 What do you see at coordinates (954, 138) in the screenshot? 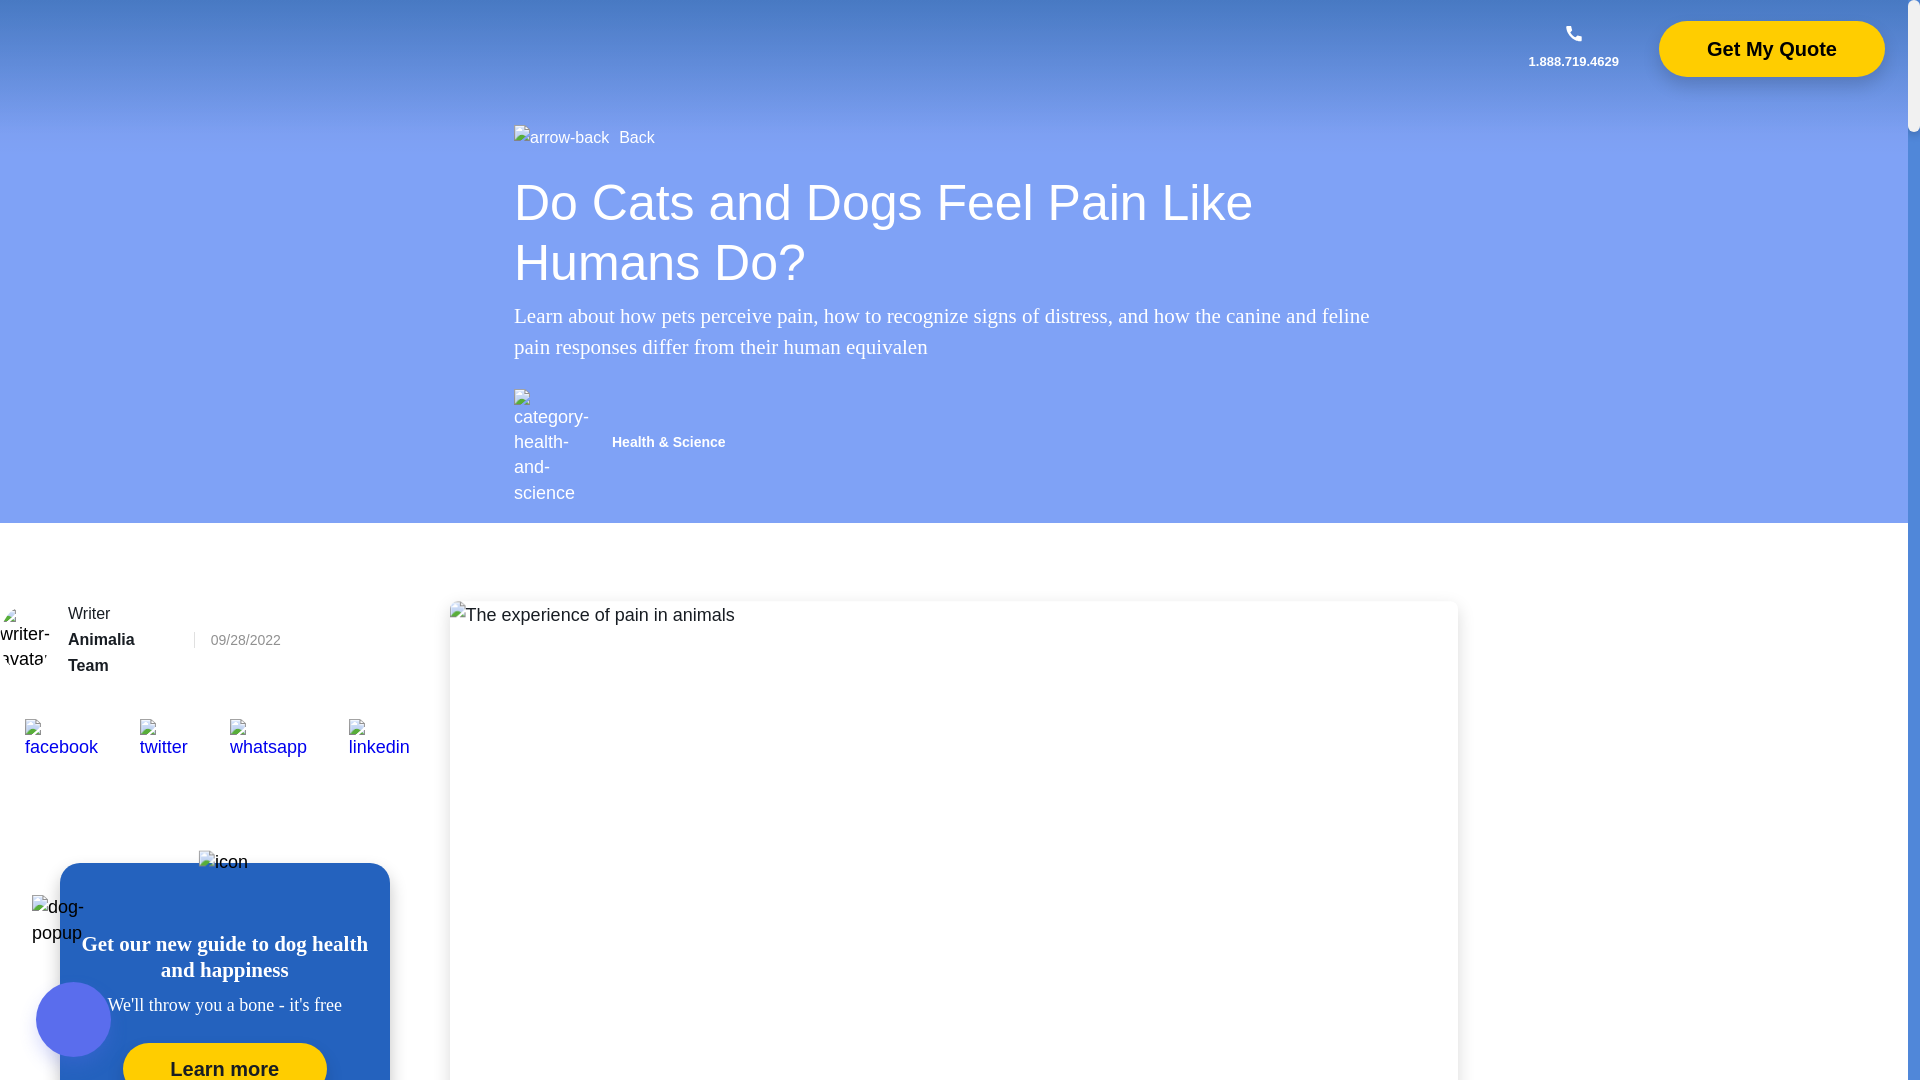
I see `Back` at bounding box center [954, 138].